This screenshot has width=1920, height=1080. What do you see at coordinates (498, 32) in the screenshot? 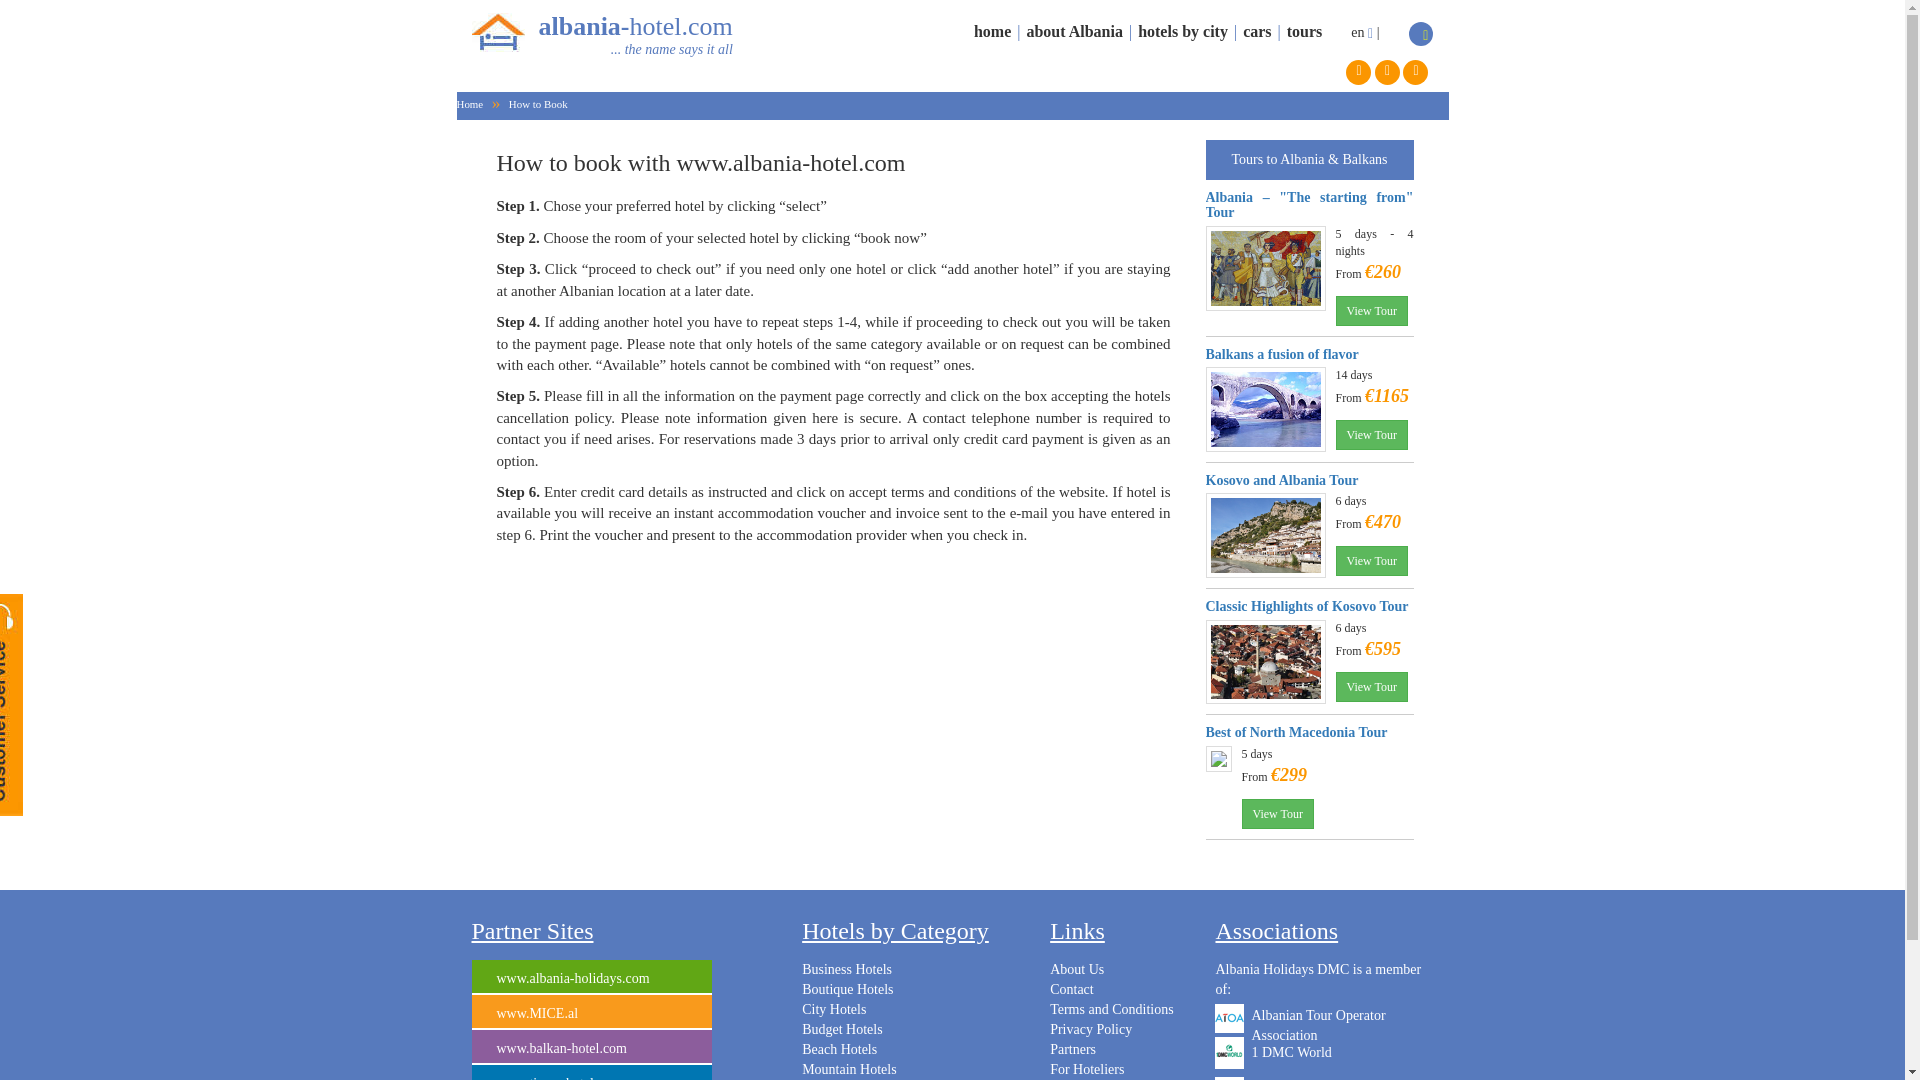
I see `Albania Hotel Logo` at bounding box center [498, 32].